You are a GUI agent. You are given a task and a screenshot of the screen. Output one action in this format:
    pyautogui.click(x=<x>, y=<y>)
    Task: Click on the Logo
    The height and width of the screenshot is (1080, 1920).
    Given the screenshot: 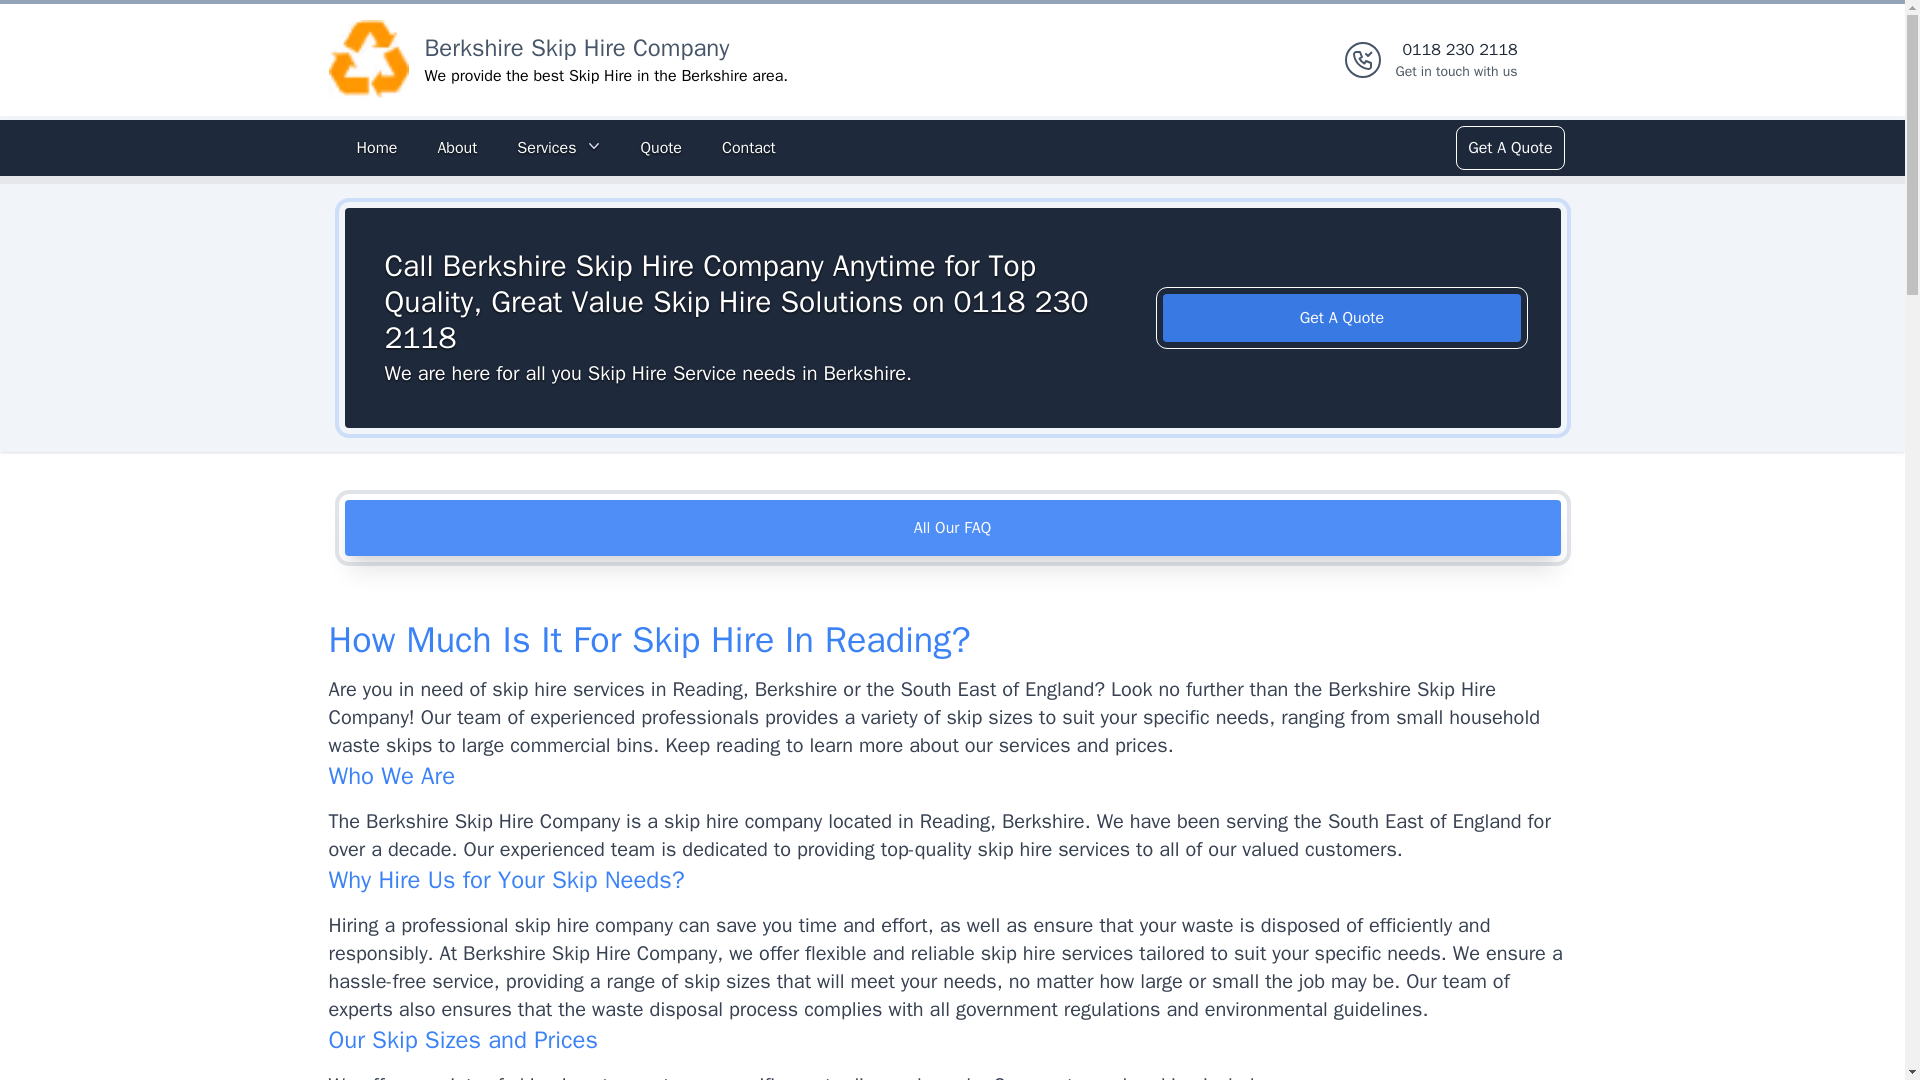 What is the action you would take?
    pyautogui.click(x=558, y=148)
    